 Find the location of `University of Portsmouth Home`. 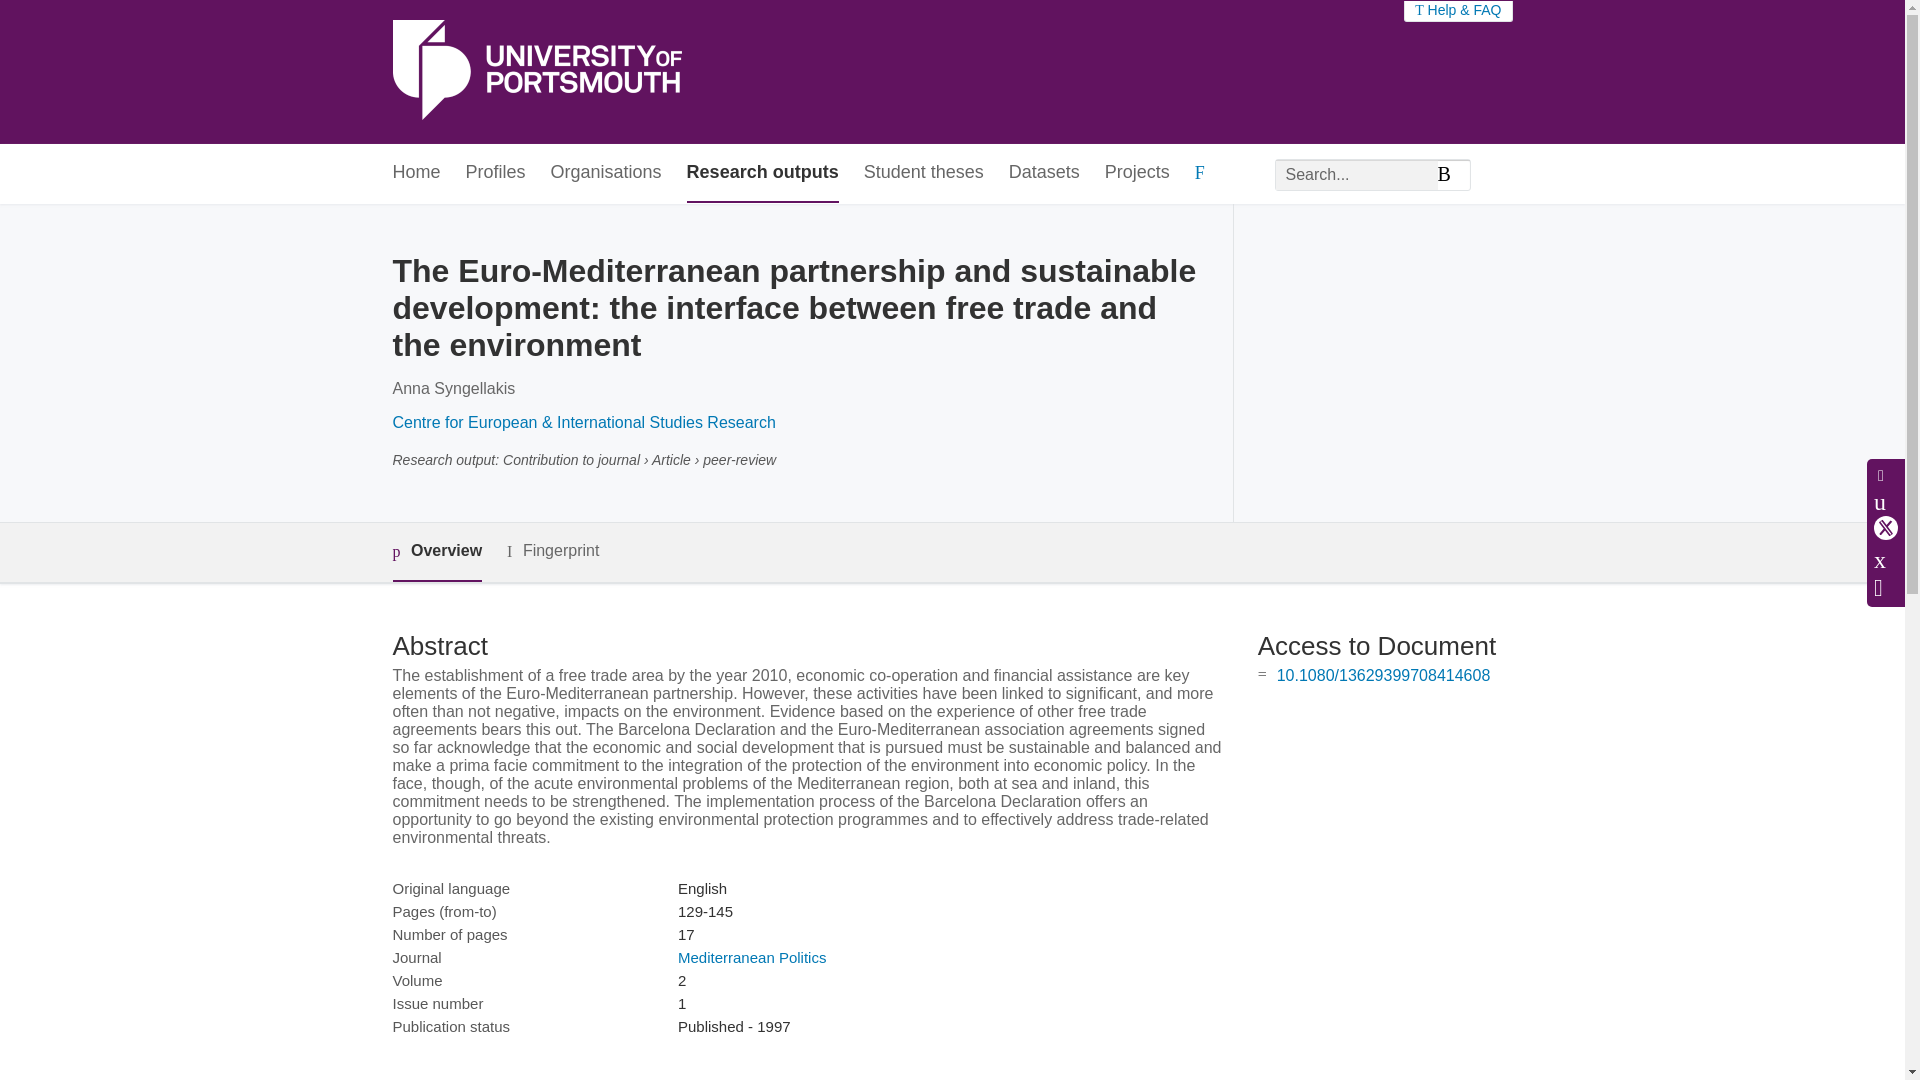

University of Portsmouth Home is located at coordinates (536, 72).